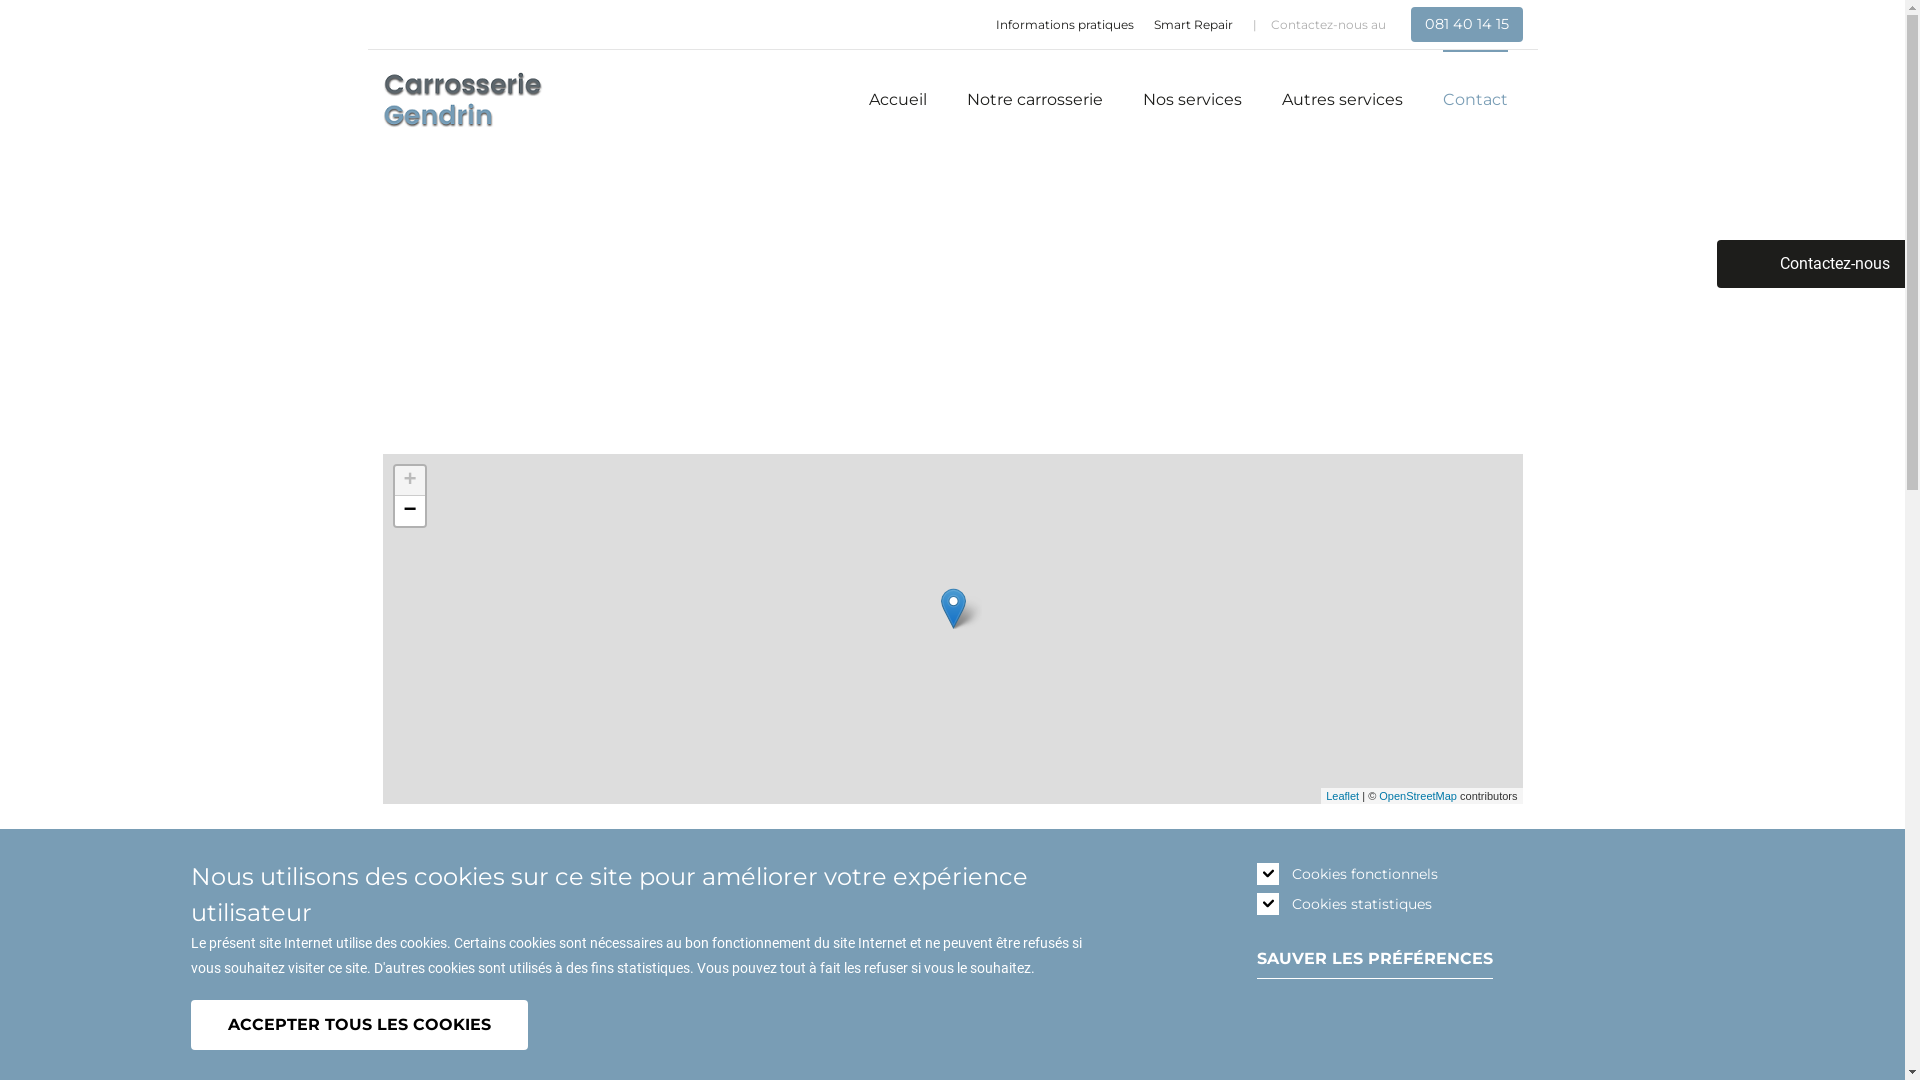 The width and height of the screenshot is (1920, 1080). Describe the element at coordinates (1034, 100) in the screenshot. I see `Notre carrosserie` at that location.